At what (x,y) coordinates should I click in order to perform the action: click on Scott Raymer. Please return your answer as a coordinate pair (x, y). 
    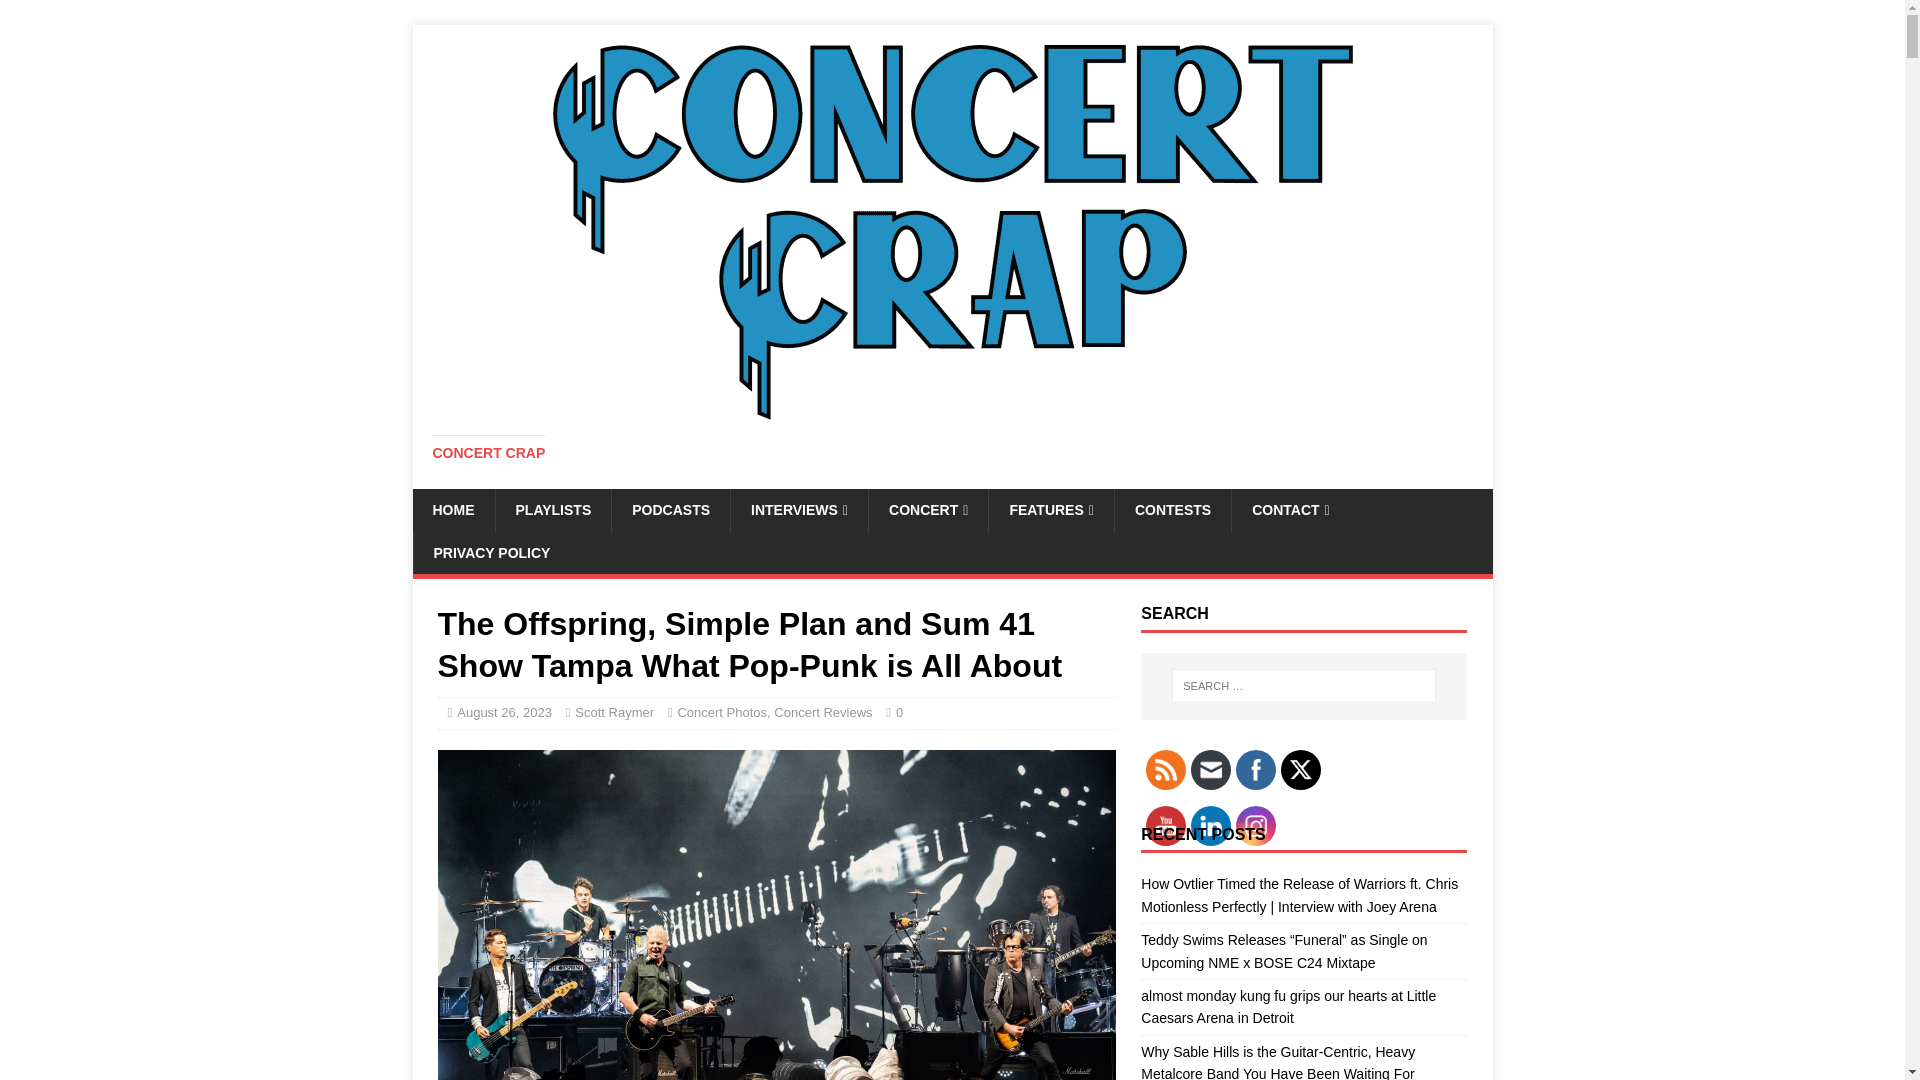
    Looking at the image, I should click on (614, 712).